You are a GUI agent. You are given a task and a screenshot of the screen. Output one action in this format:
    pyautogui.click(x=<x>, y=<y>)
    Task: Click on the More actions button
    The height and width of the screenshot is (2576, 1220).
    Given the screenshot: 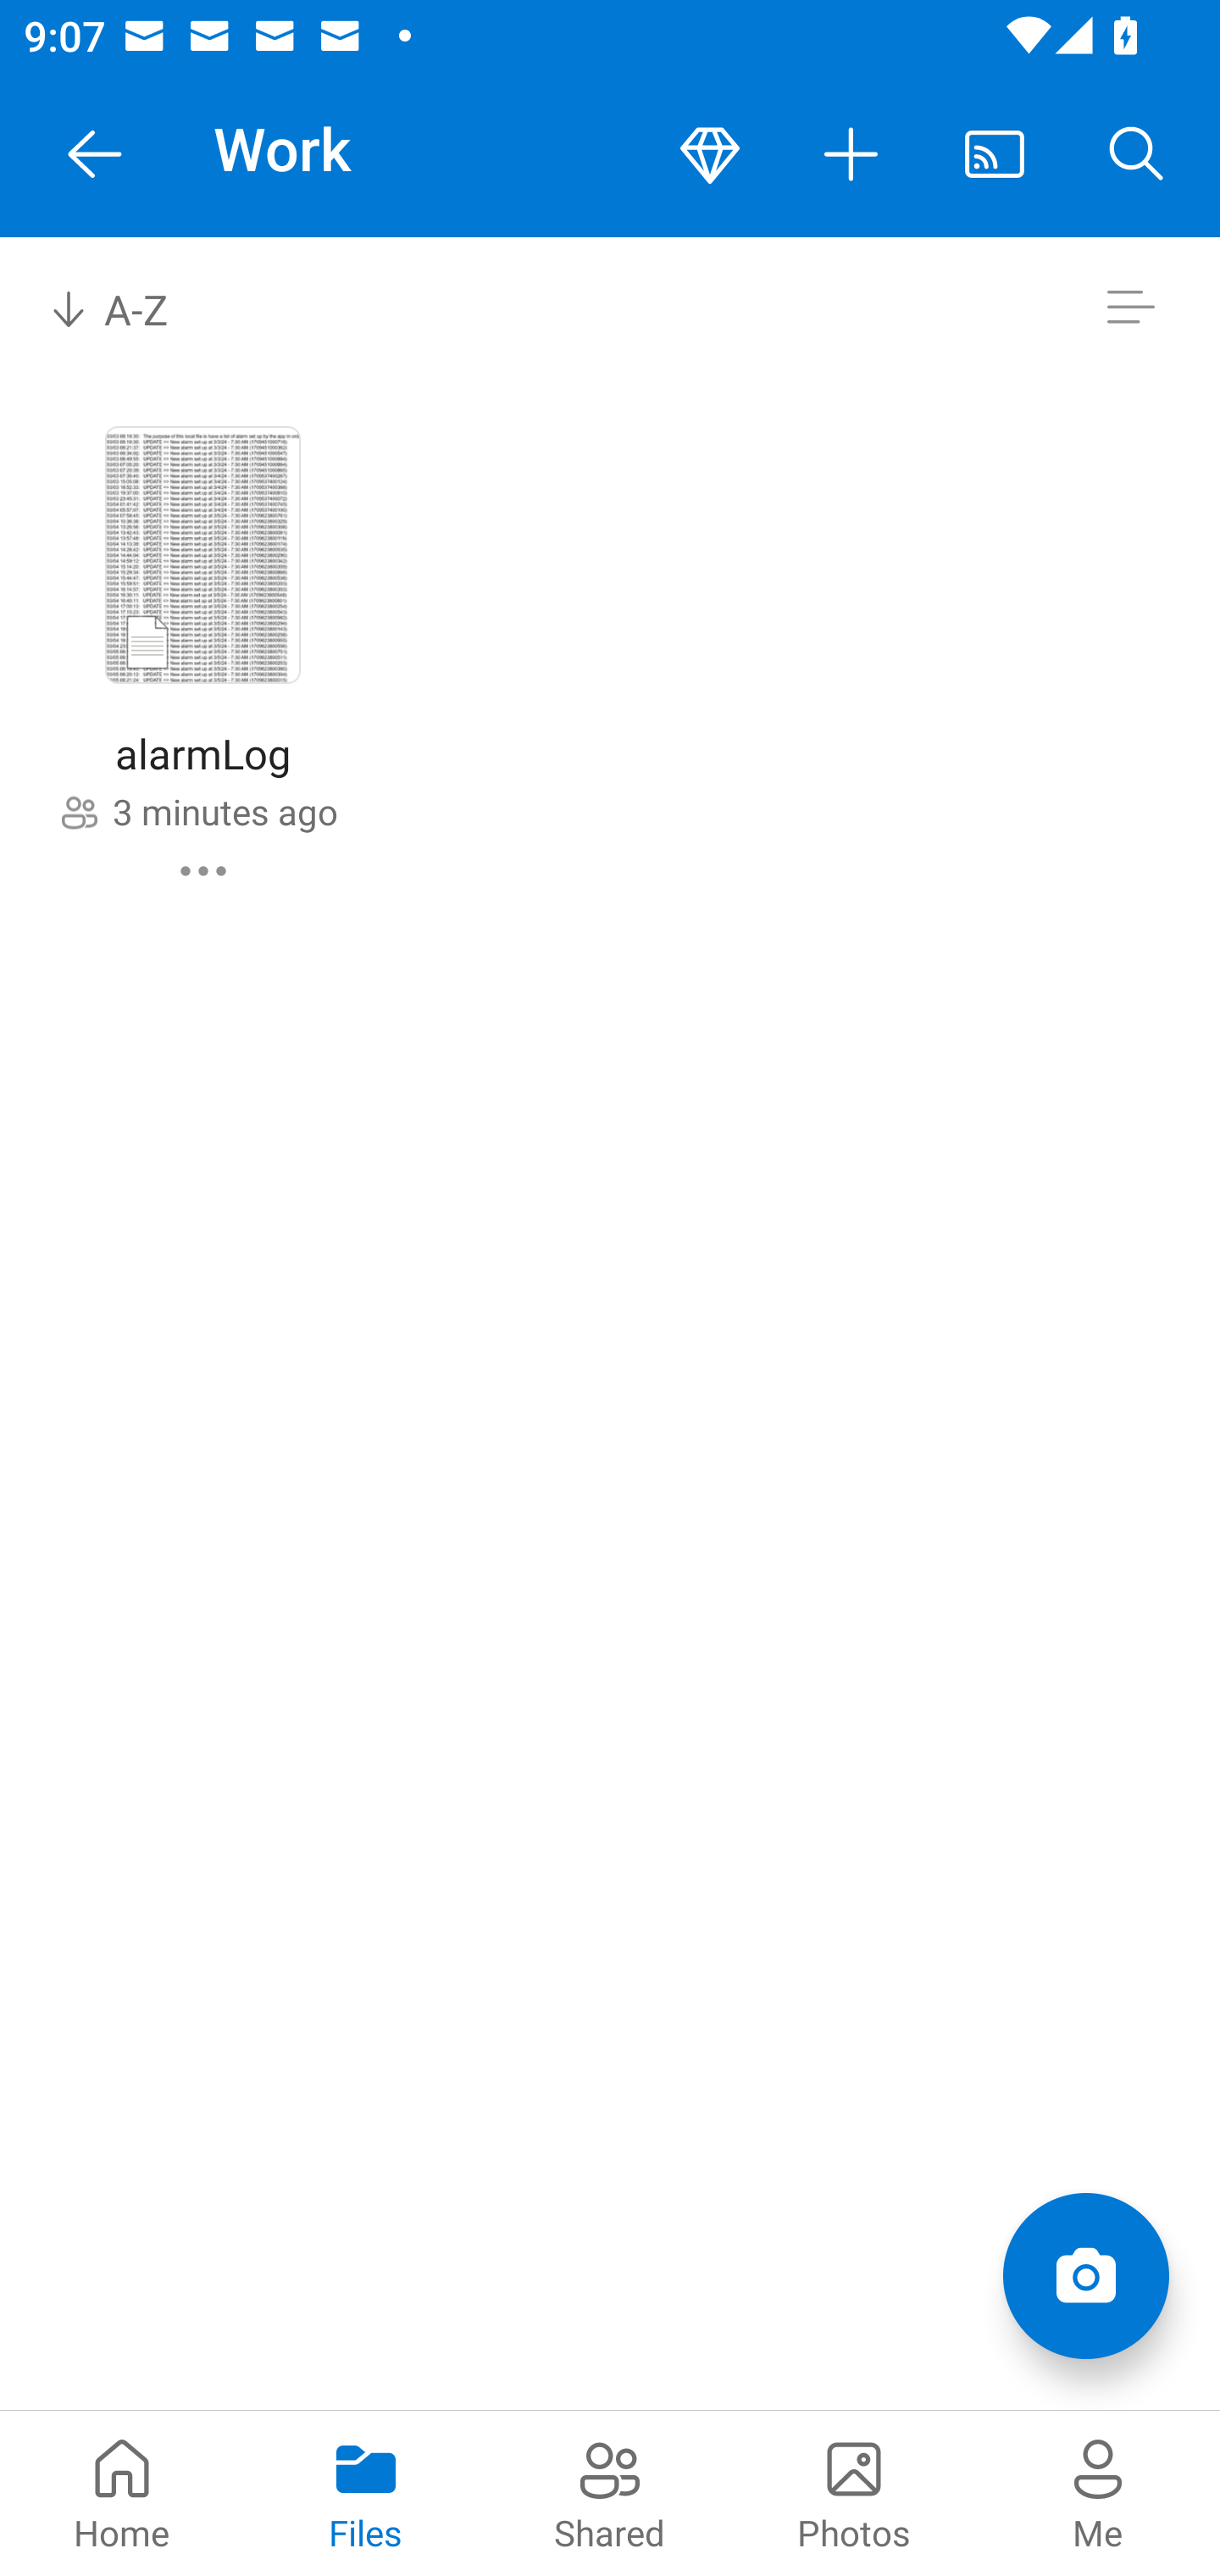 What is the action you would take?
    pyautogui.click(x=852, y=154)
    